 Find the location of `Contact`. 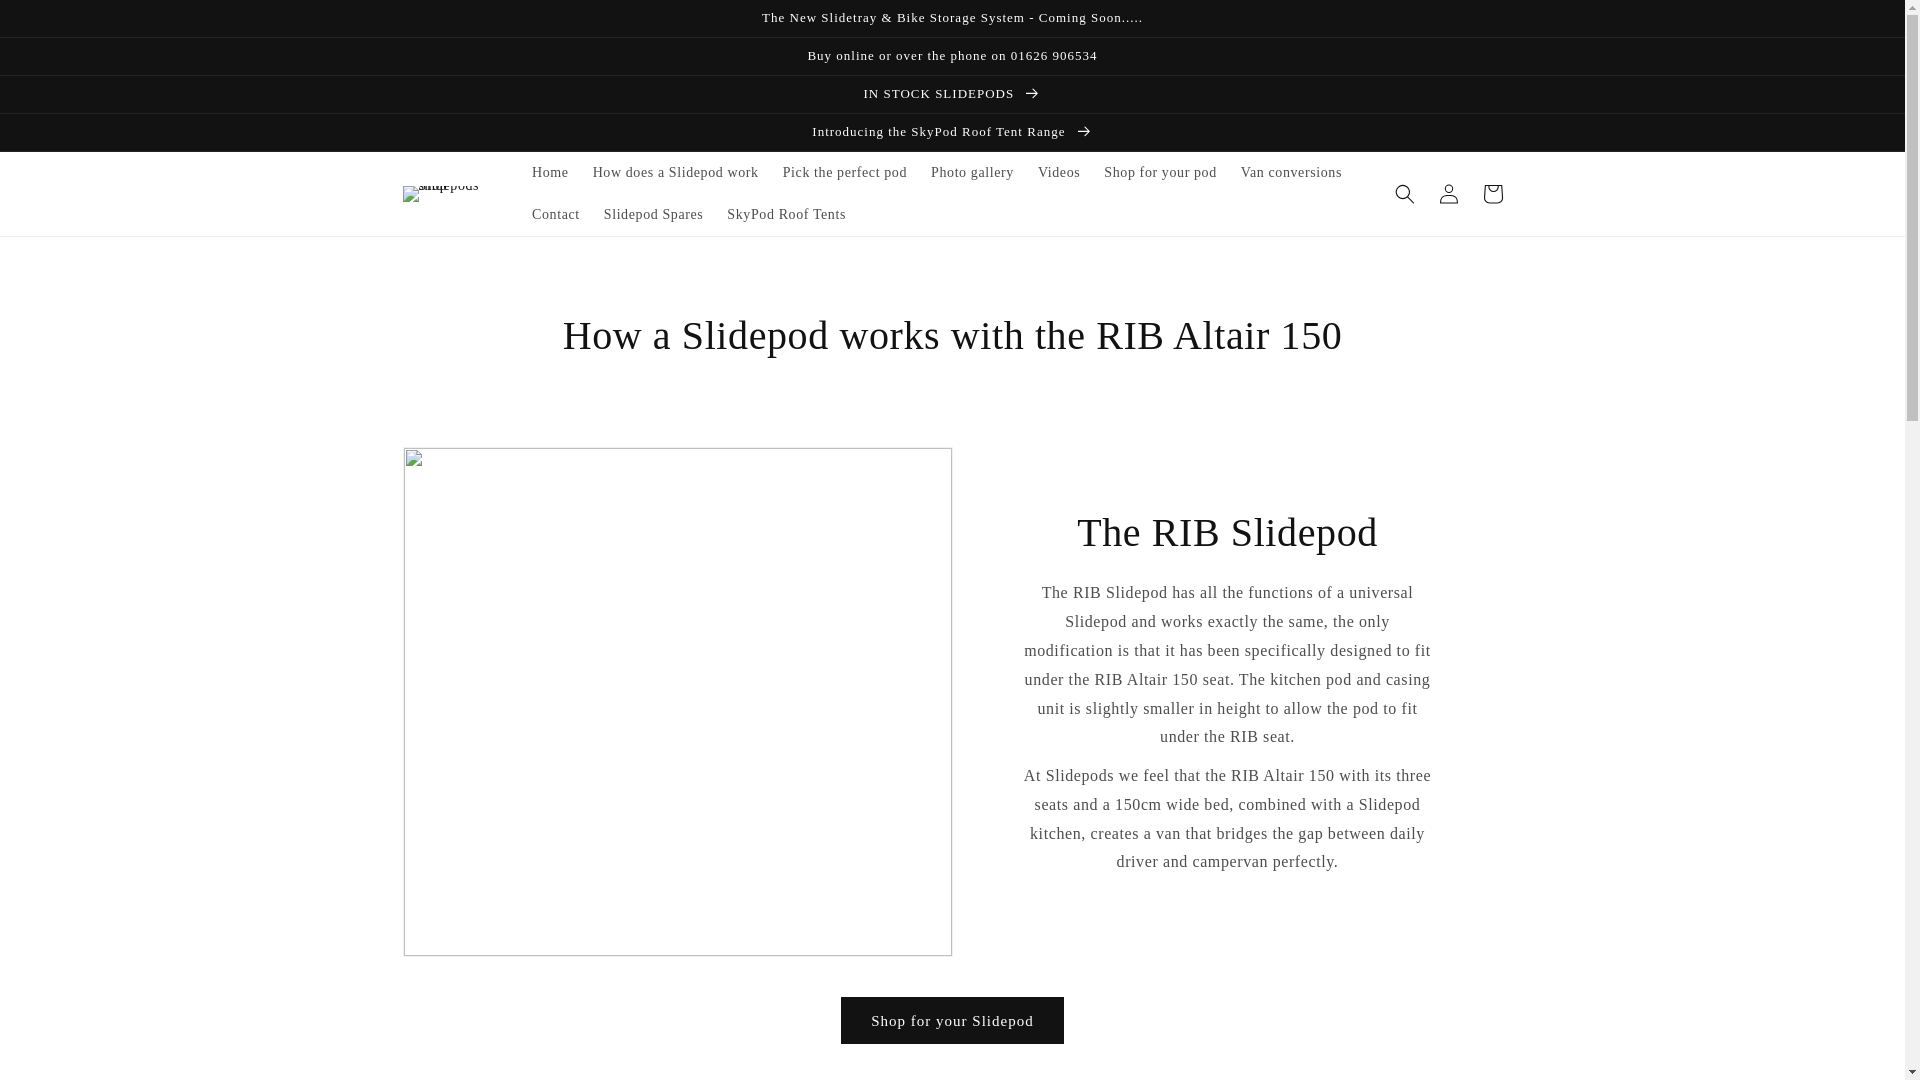

Contact is located at coordinates (556, 215).